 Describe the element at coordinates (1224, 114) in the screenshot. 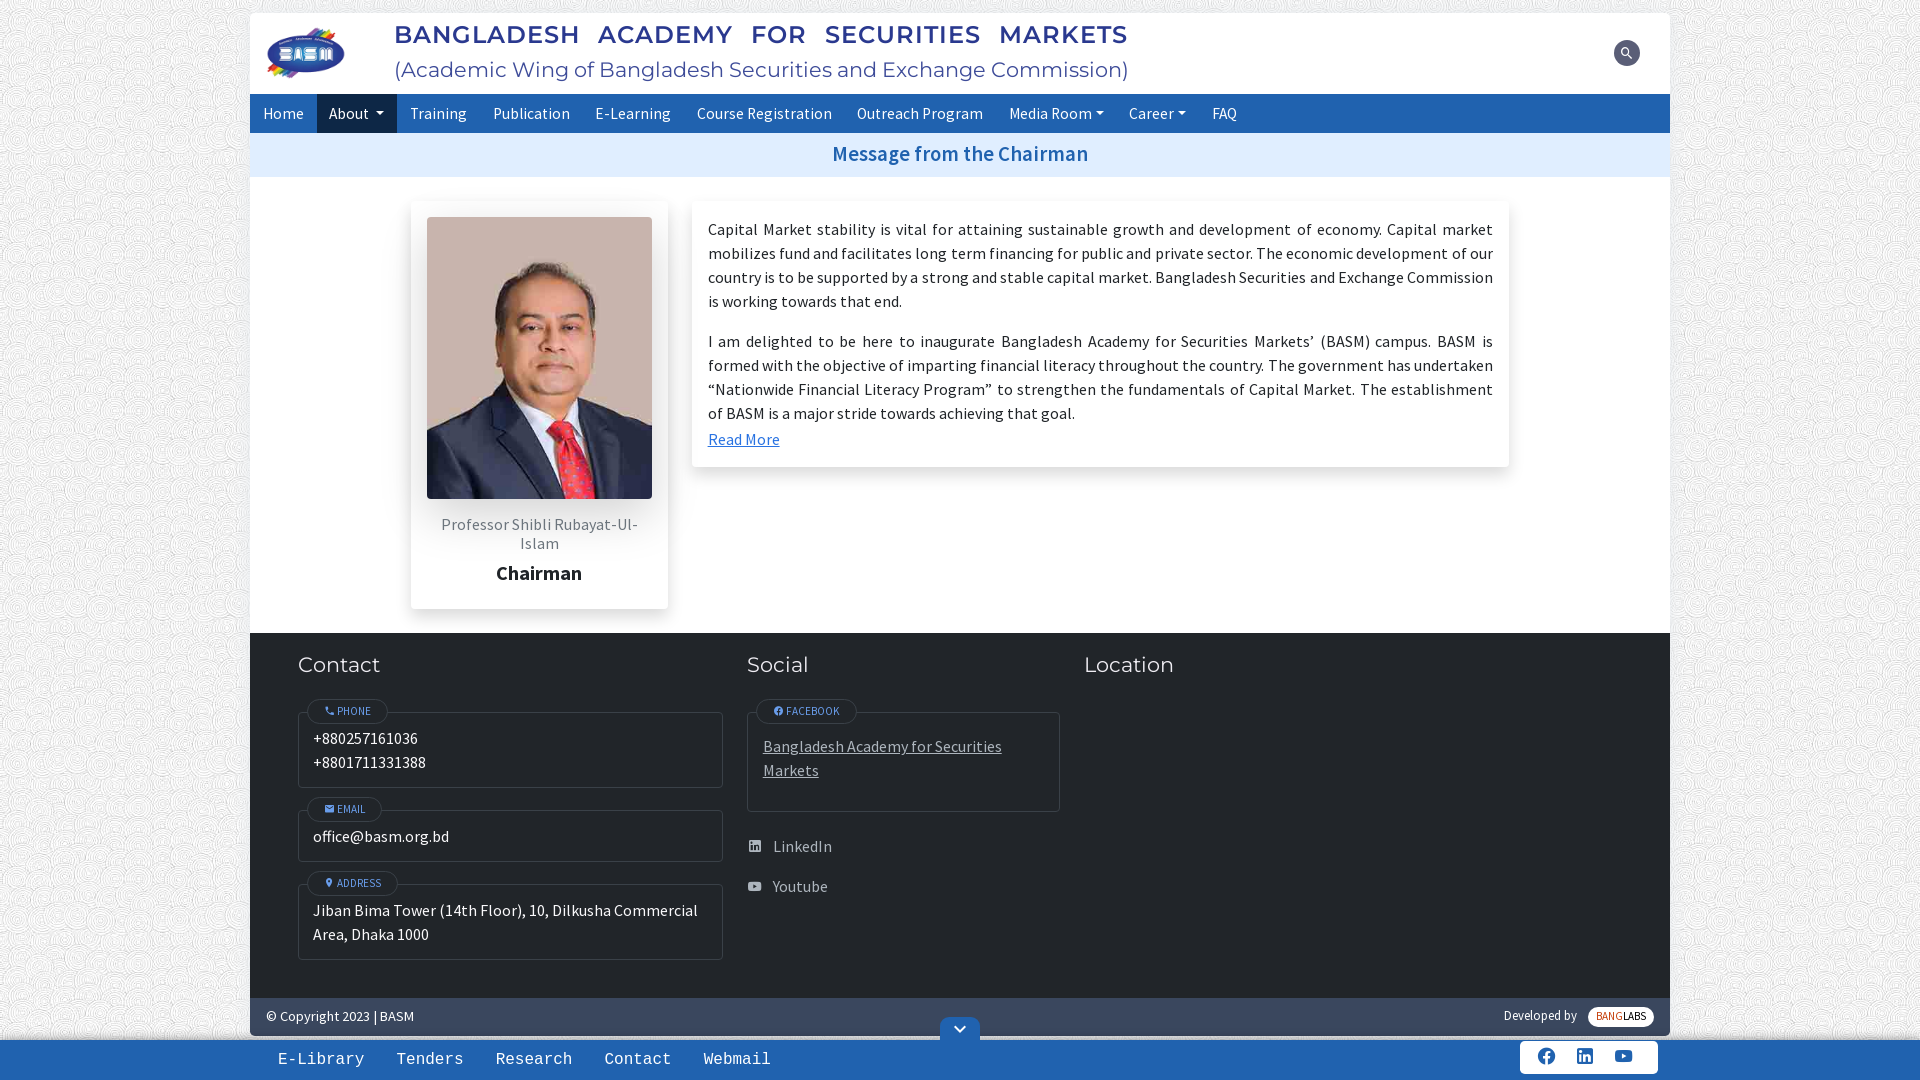

I see `FAQ` at that location.